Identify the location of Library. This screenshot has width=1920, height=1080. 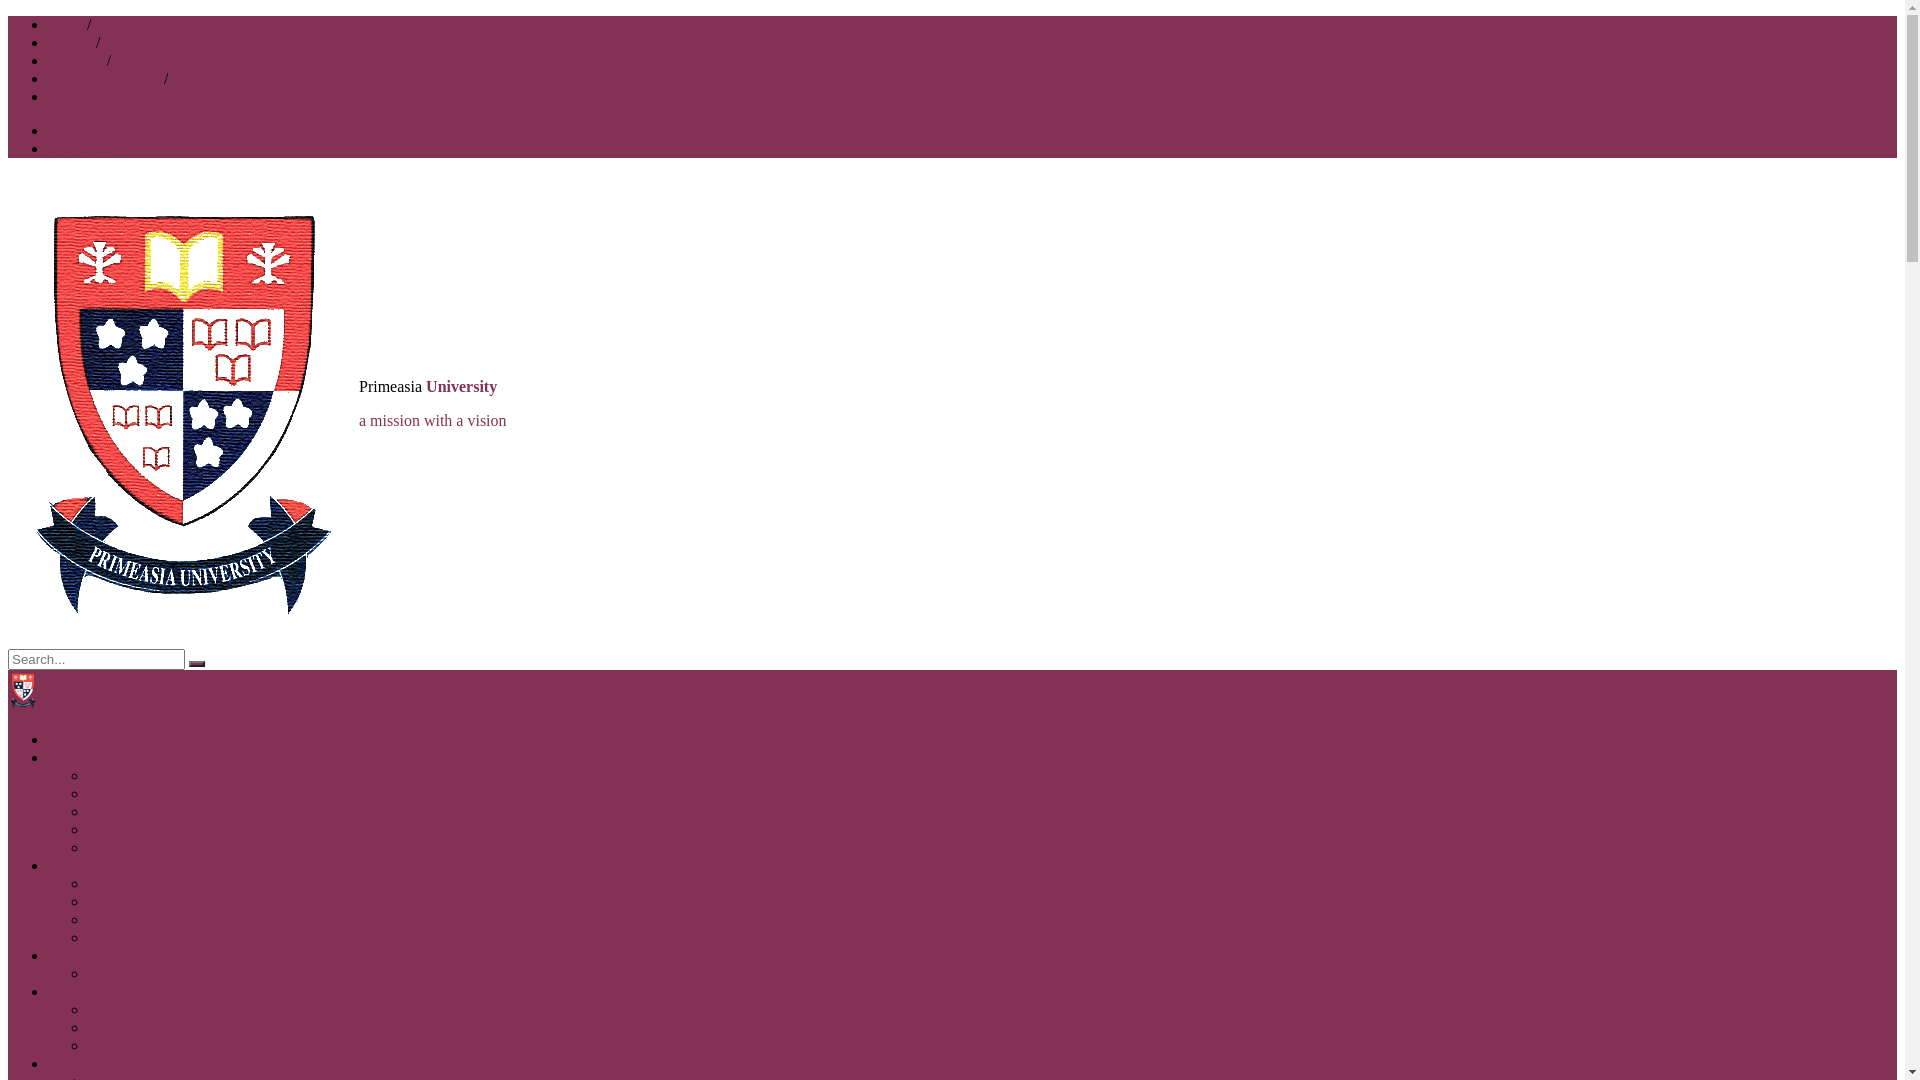
(72, 42).